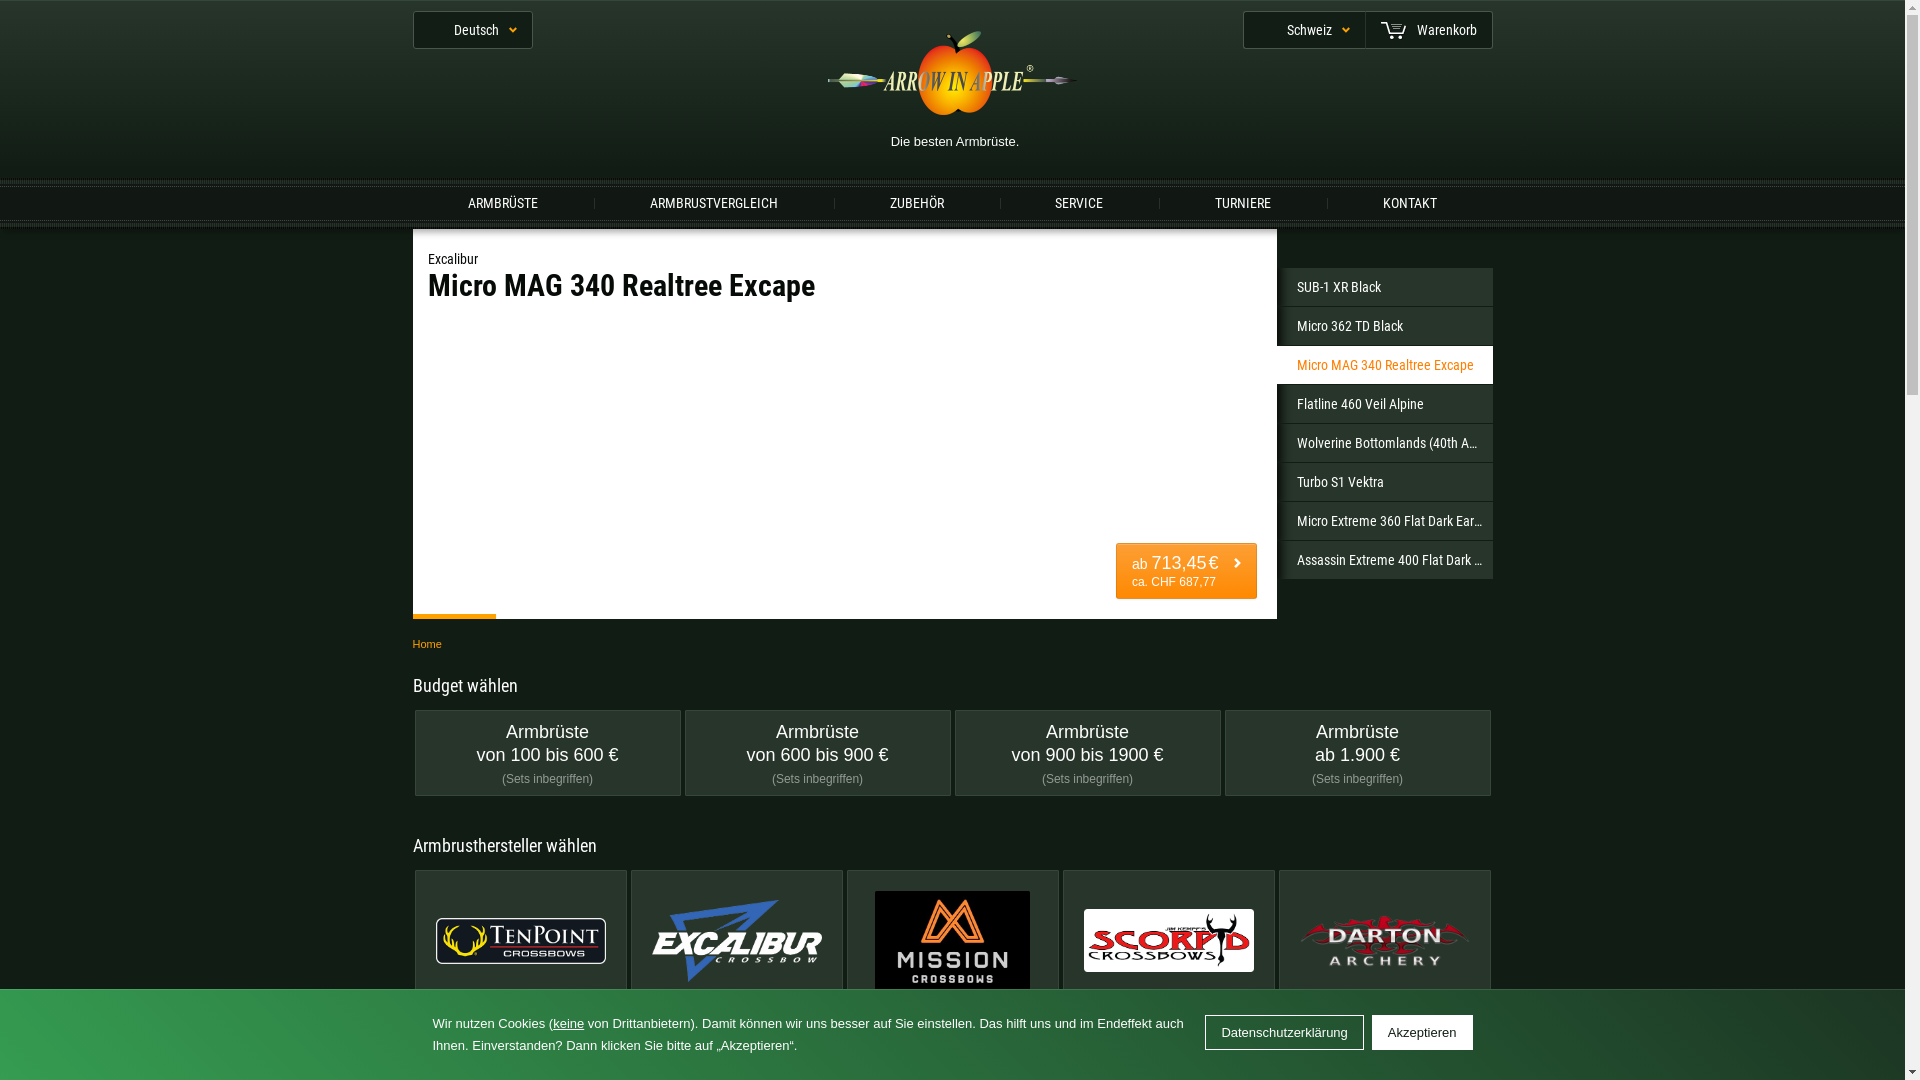 This screenshot has width=1920, height=1080. What do you see at coordinates (1422, 1032) in the screenshot?
I see `Akzeptieren` at bounding box center [1422, 1032].